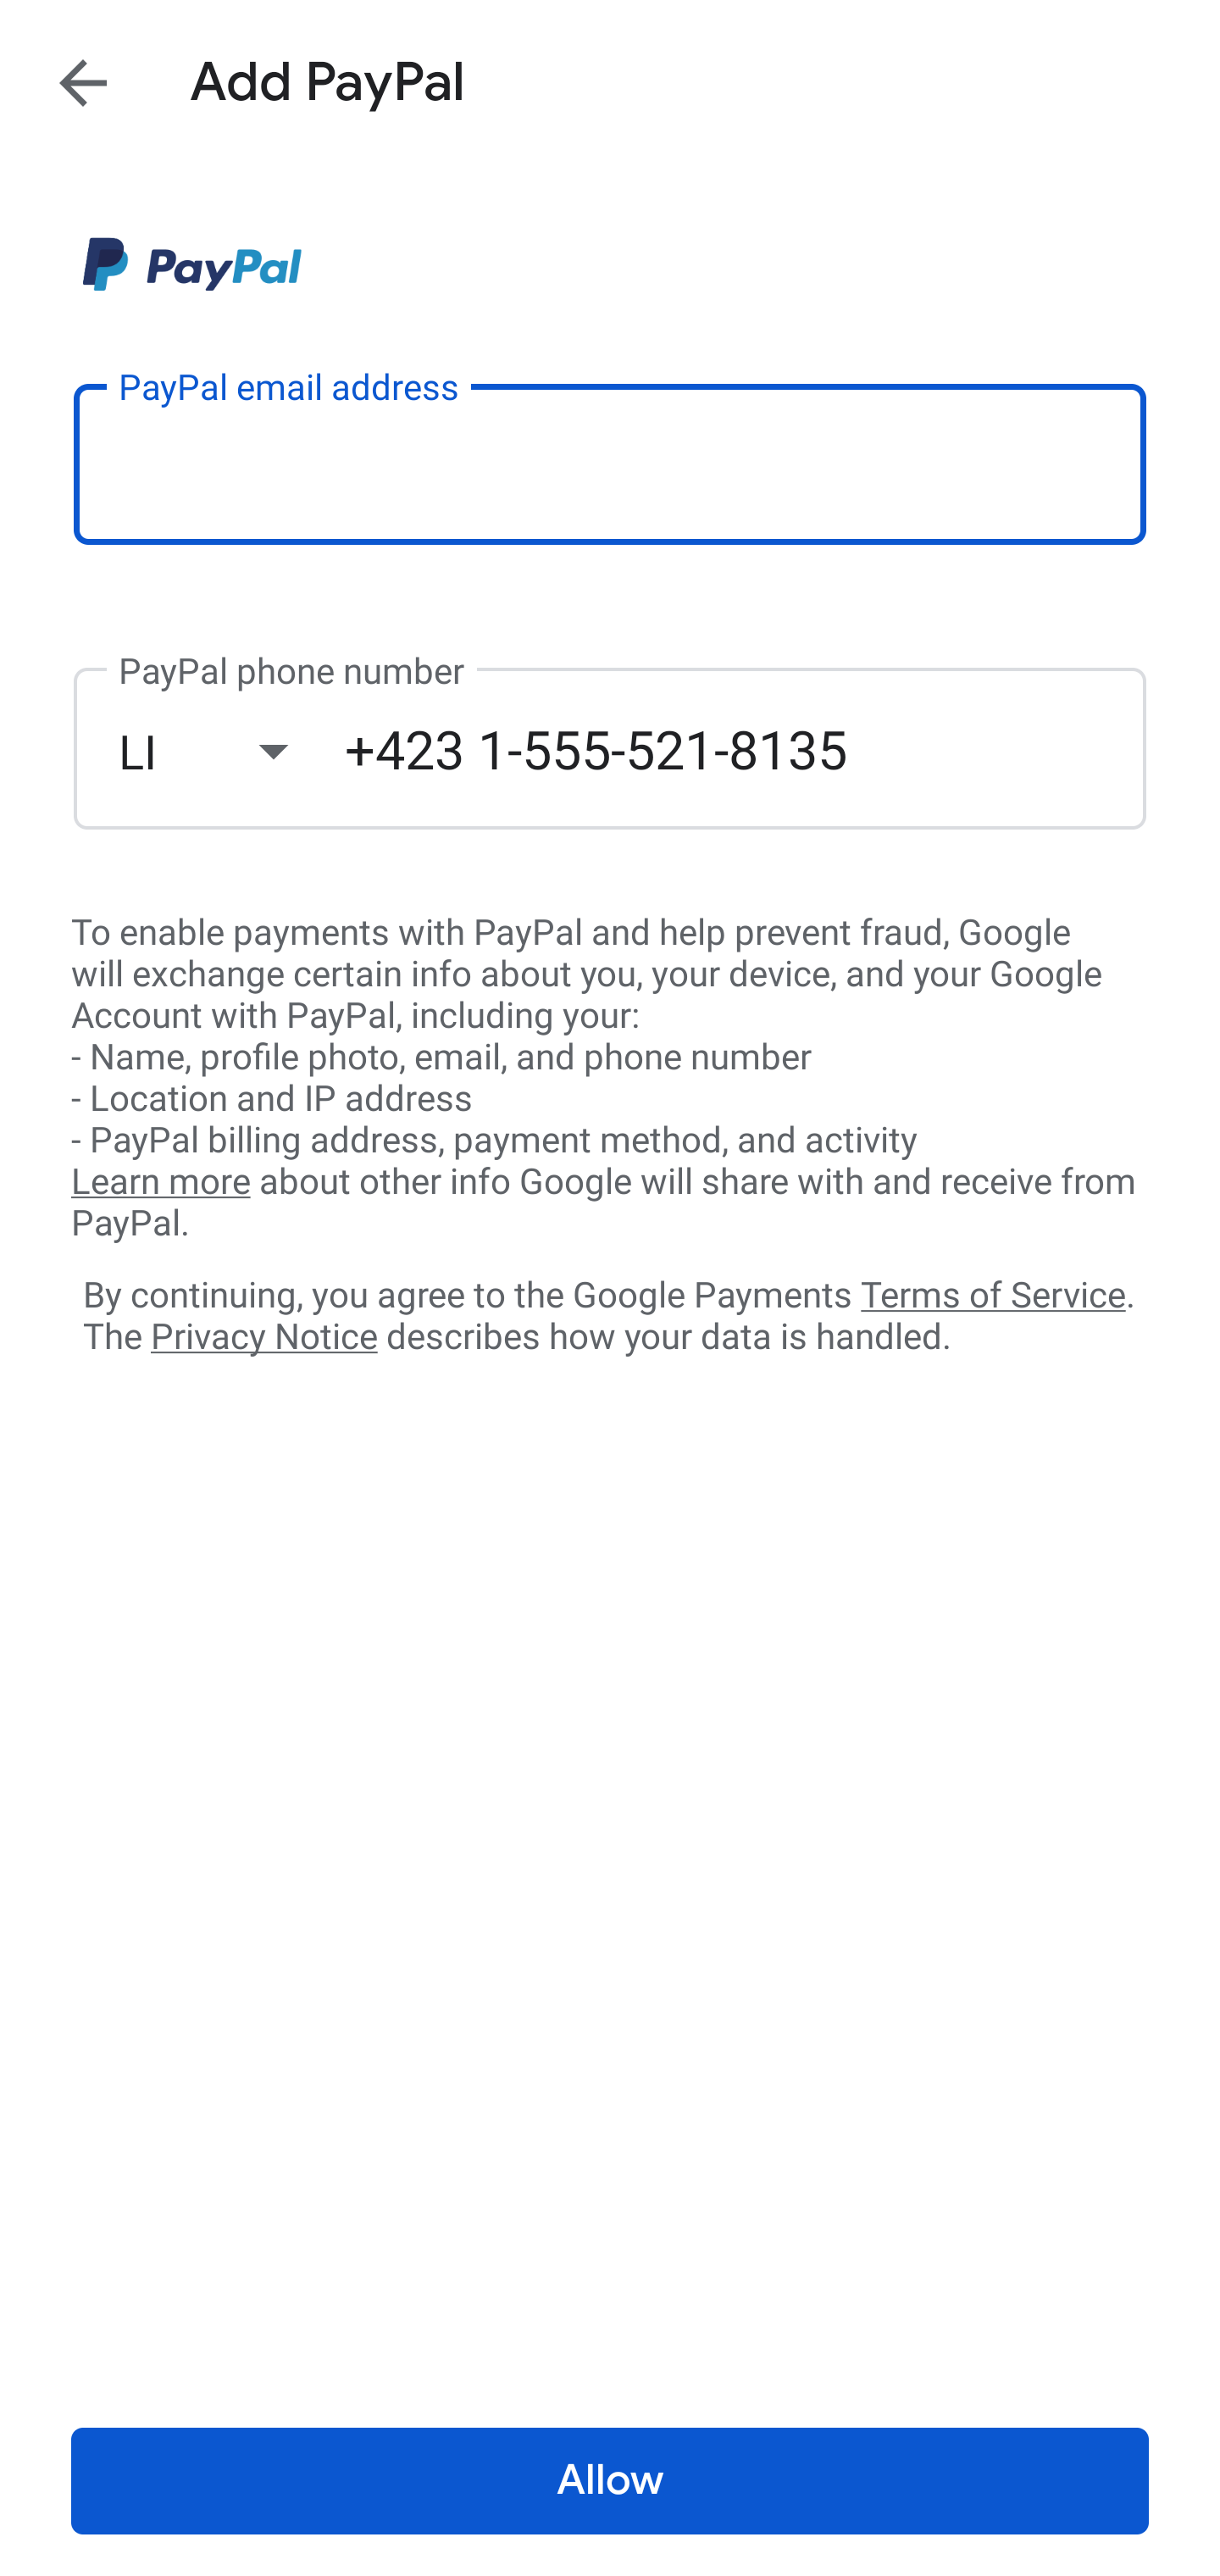  Describe the element at coordinates (263, 1338) in the screenshot. I see `Privacy Notice` at that location.